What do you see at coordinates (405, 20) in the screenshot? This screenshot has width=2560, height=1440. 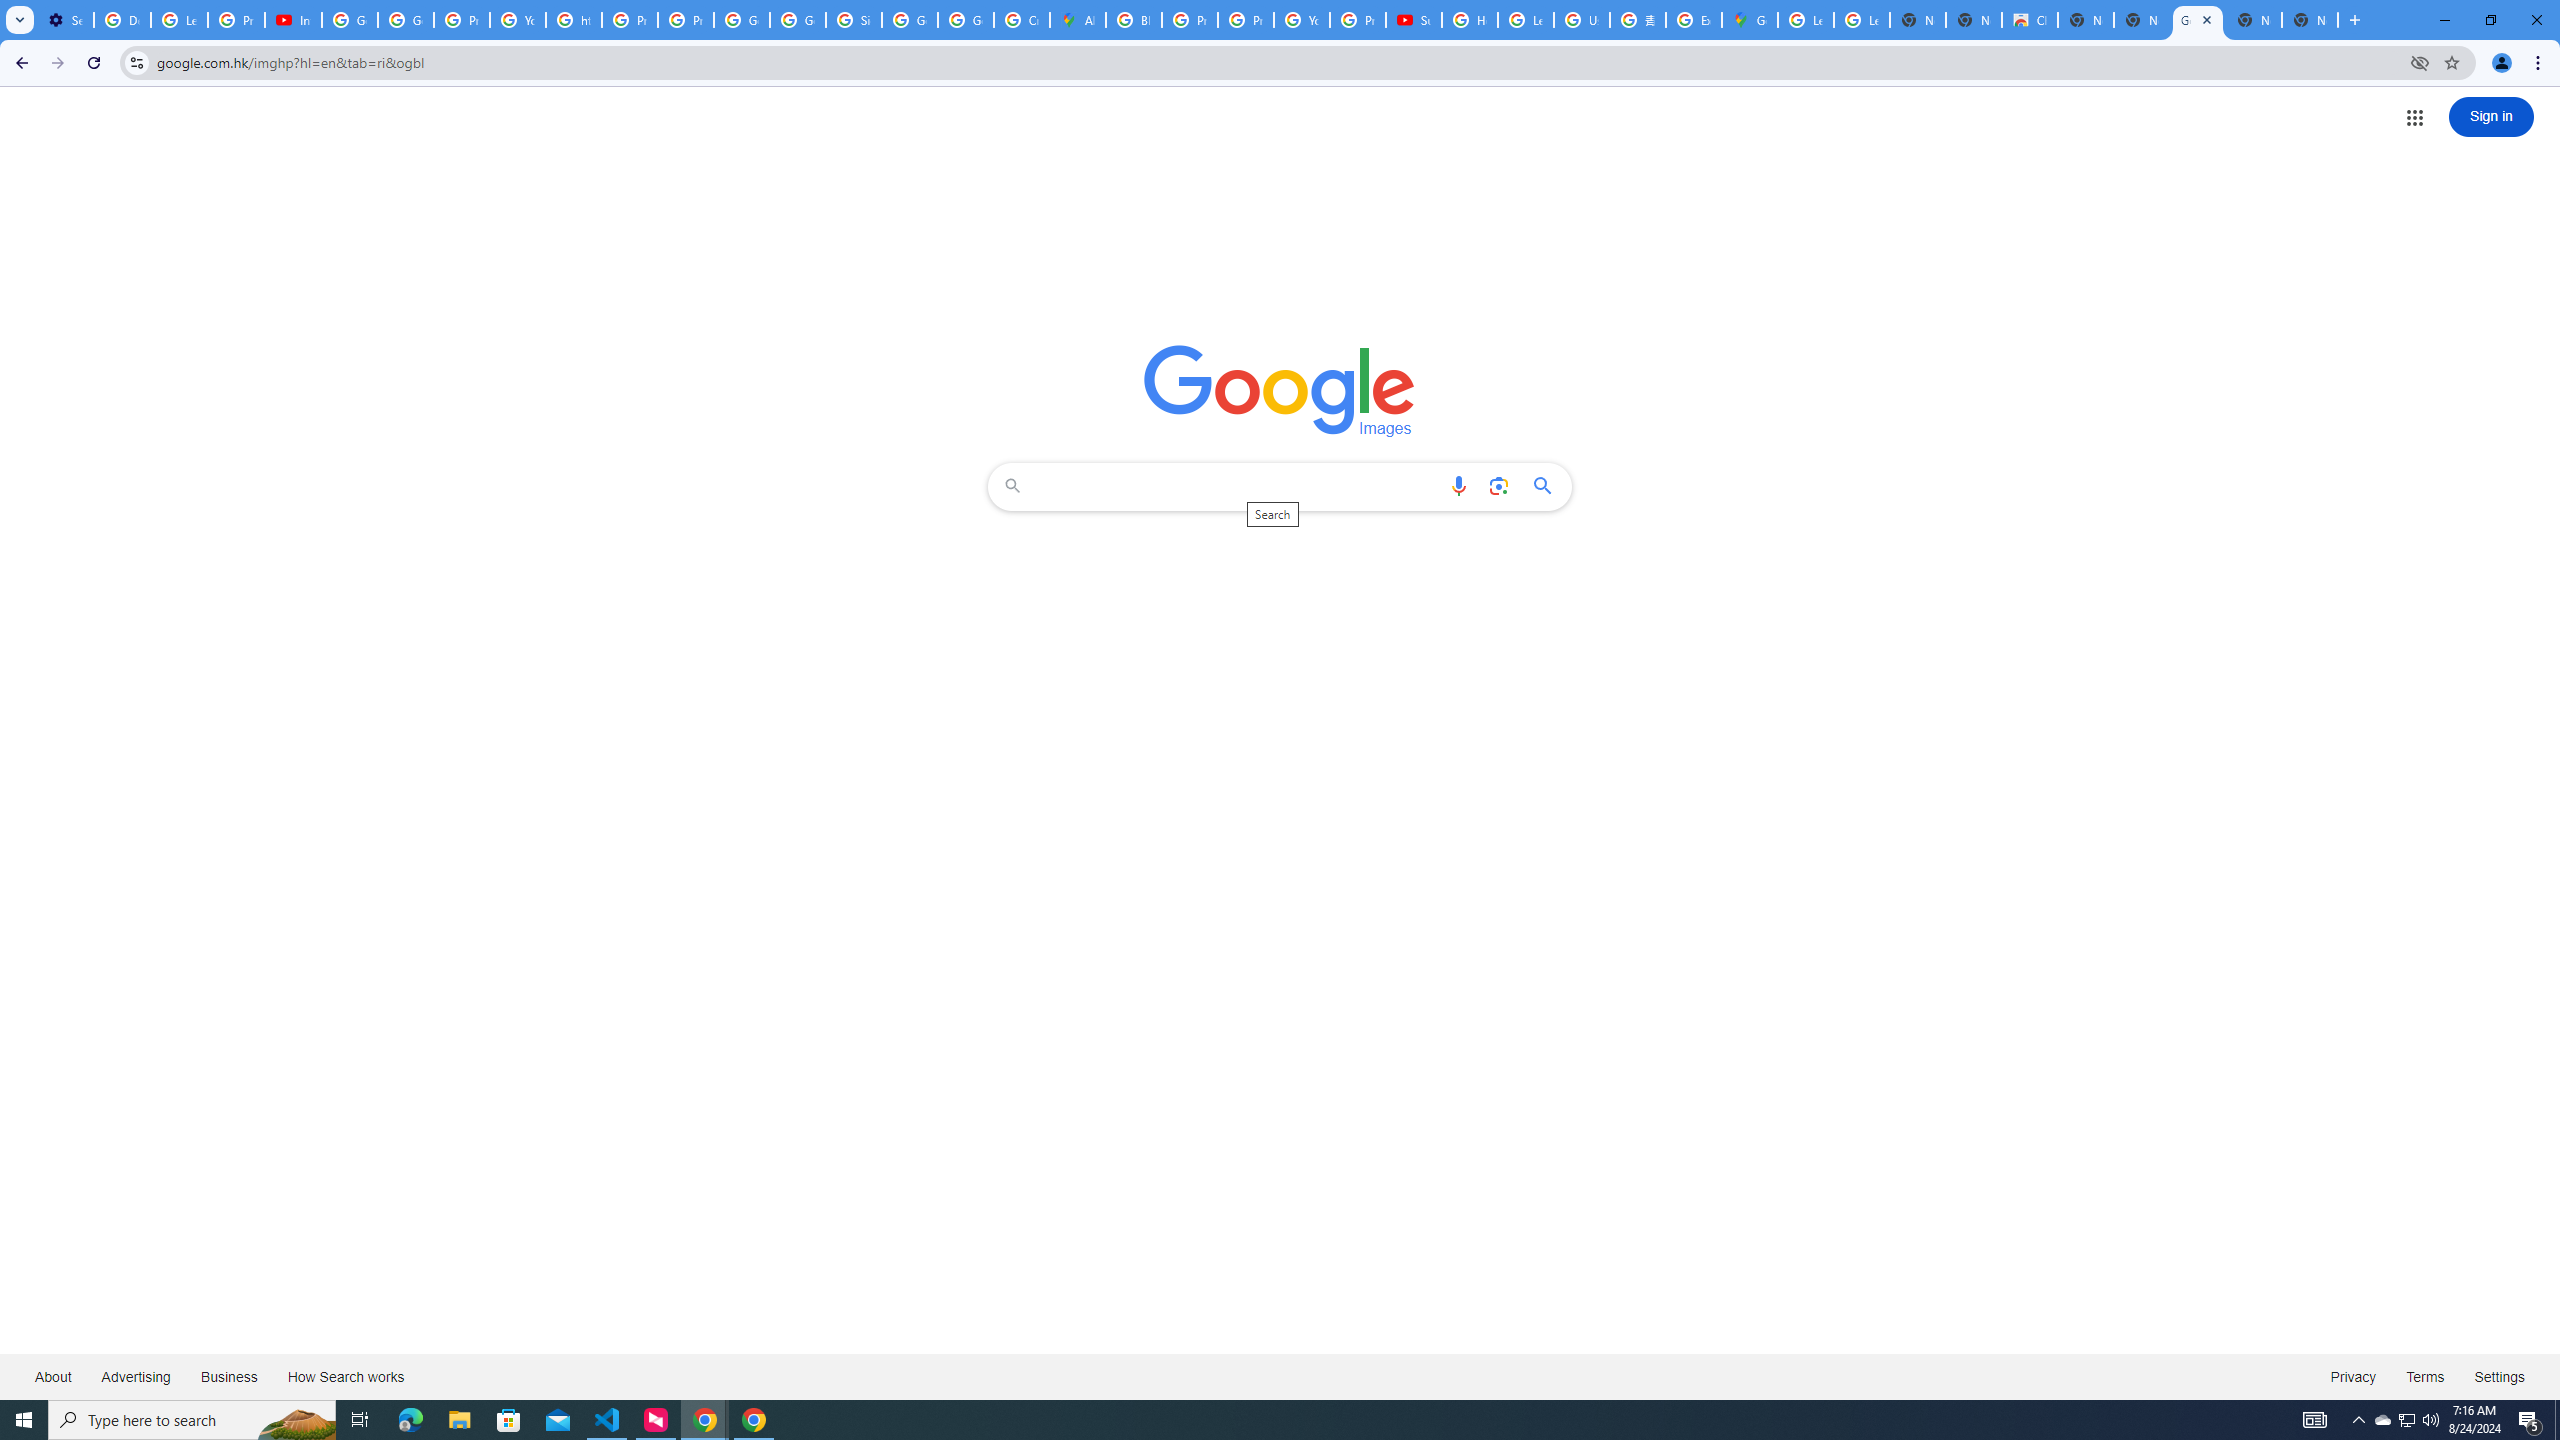 I see `Google Account Help` at bounding box center [405, 20].